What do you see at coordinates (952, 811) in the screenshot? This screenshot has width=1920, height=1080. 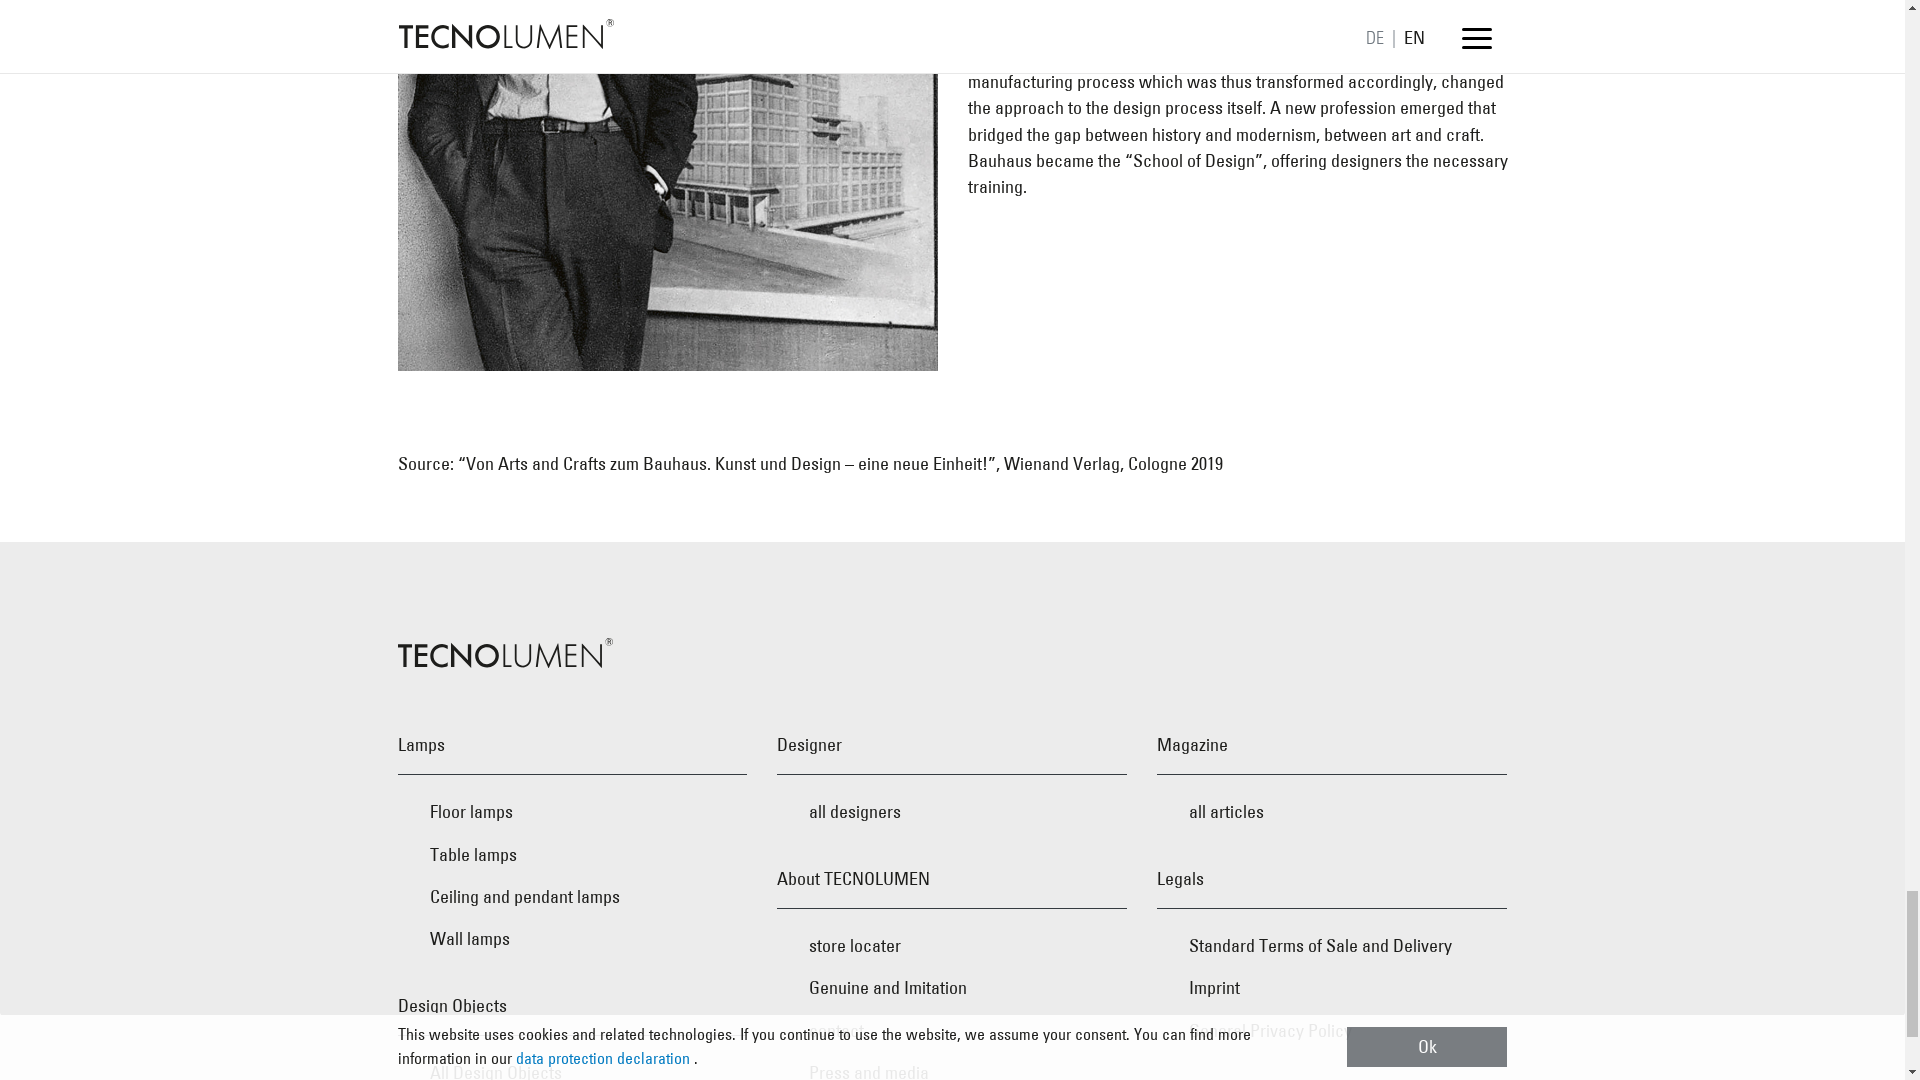 I see `all designers` at bounding box center [952, 811].